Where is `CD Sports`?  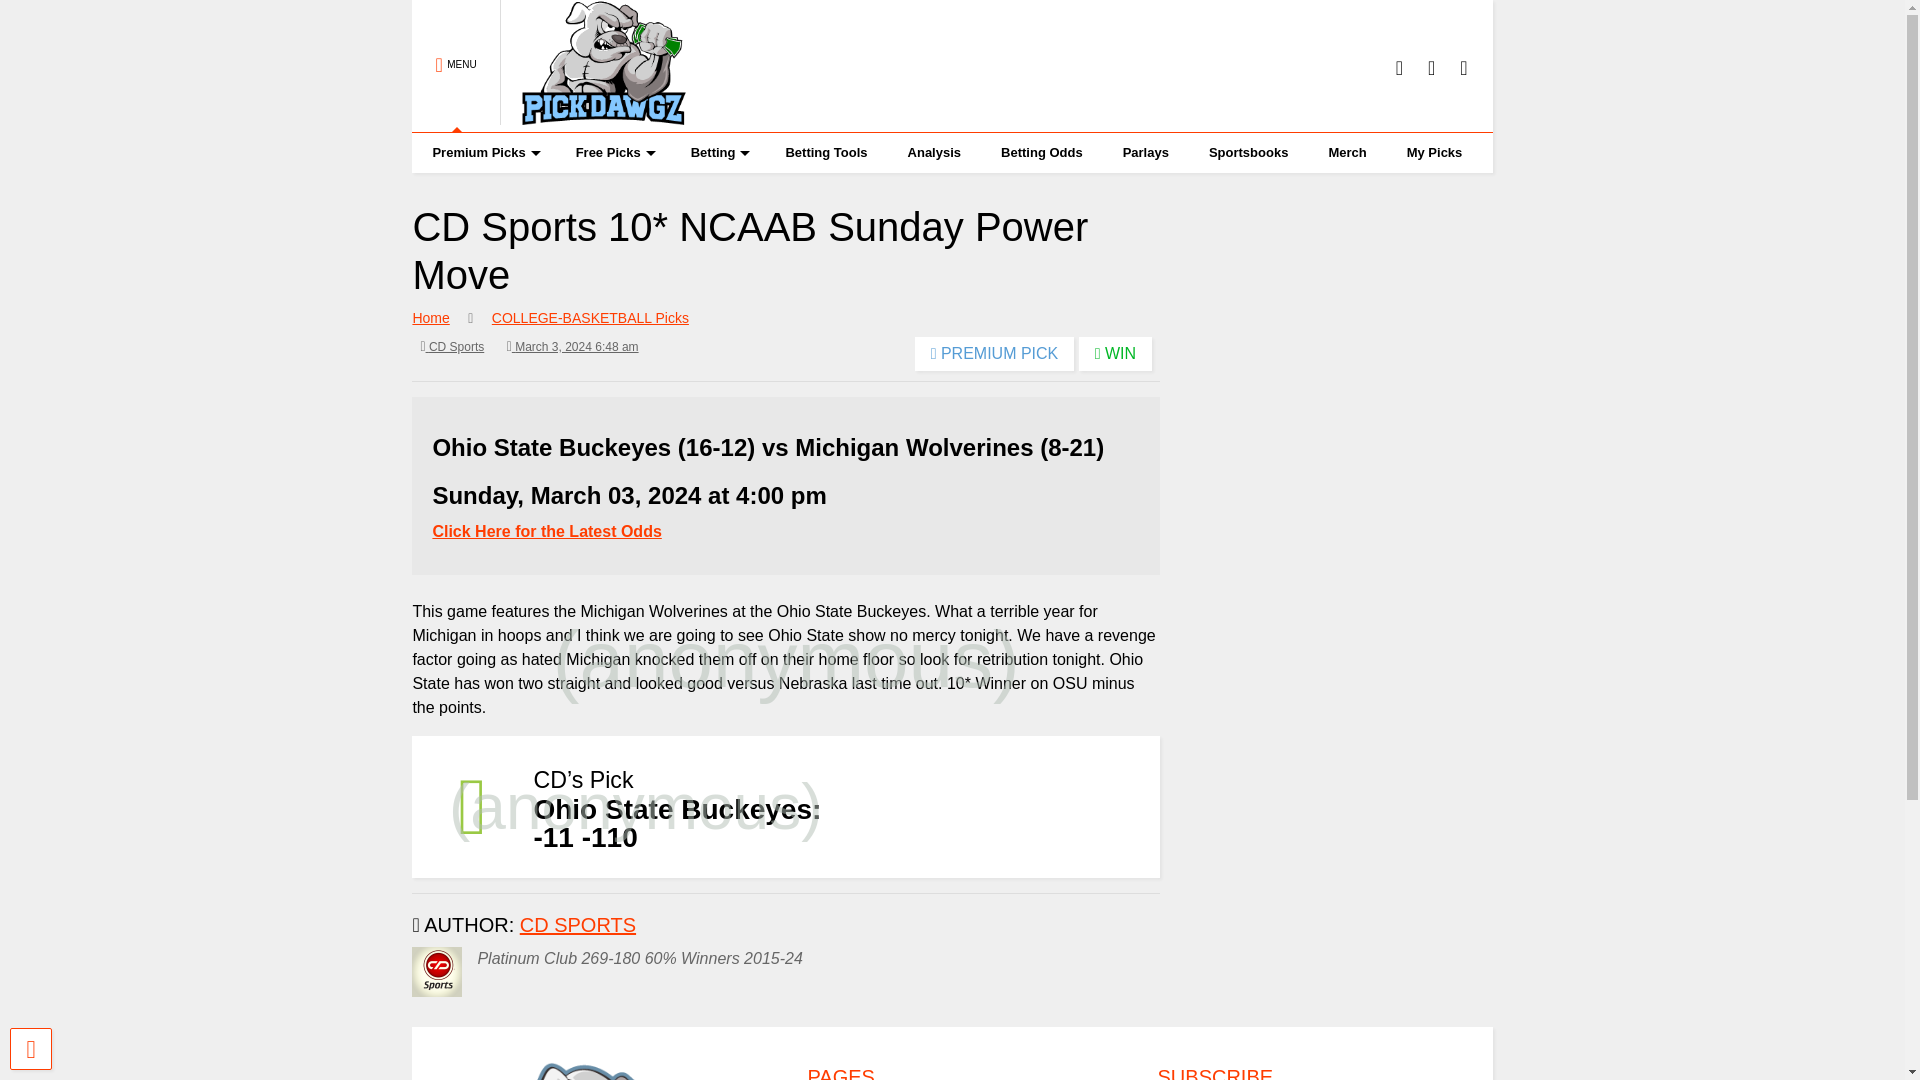
CD Sports is located at coordinates (452, 346).